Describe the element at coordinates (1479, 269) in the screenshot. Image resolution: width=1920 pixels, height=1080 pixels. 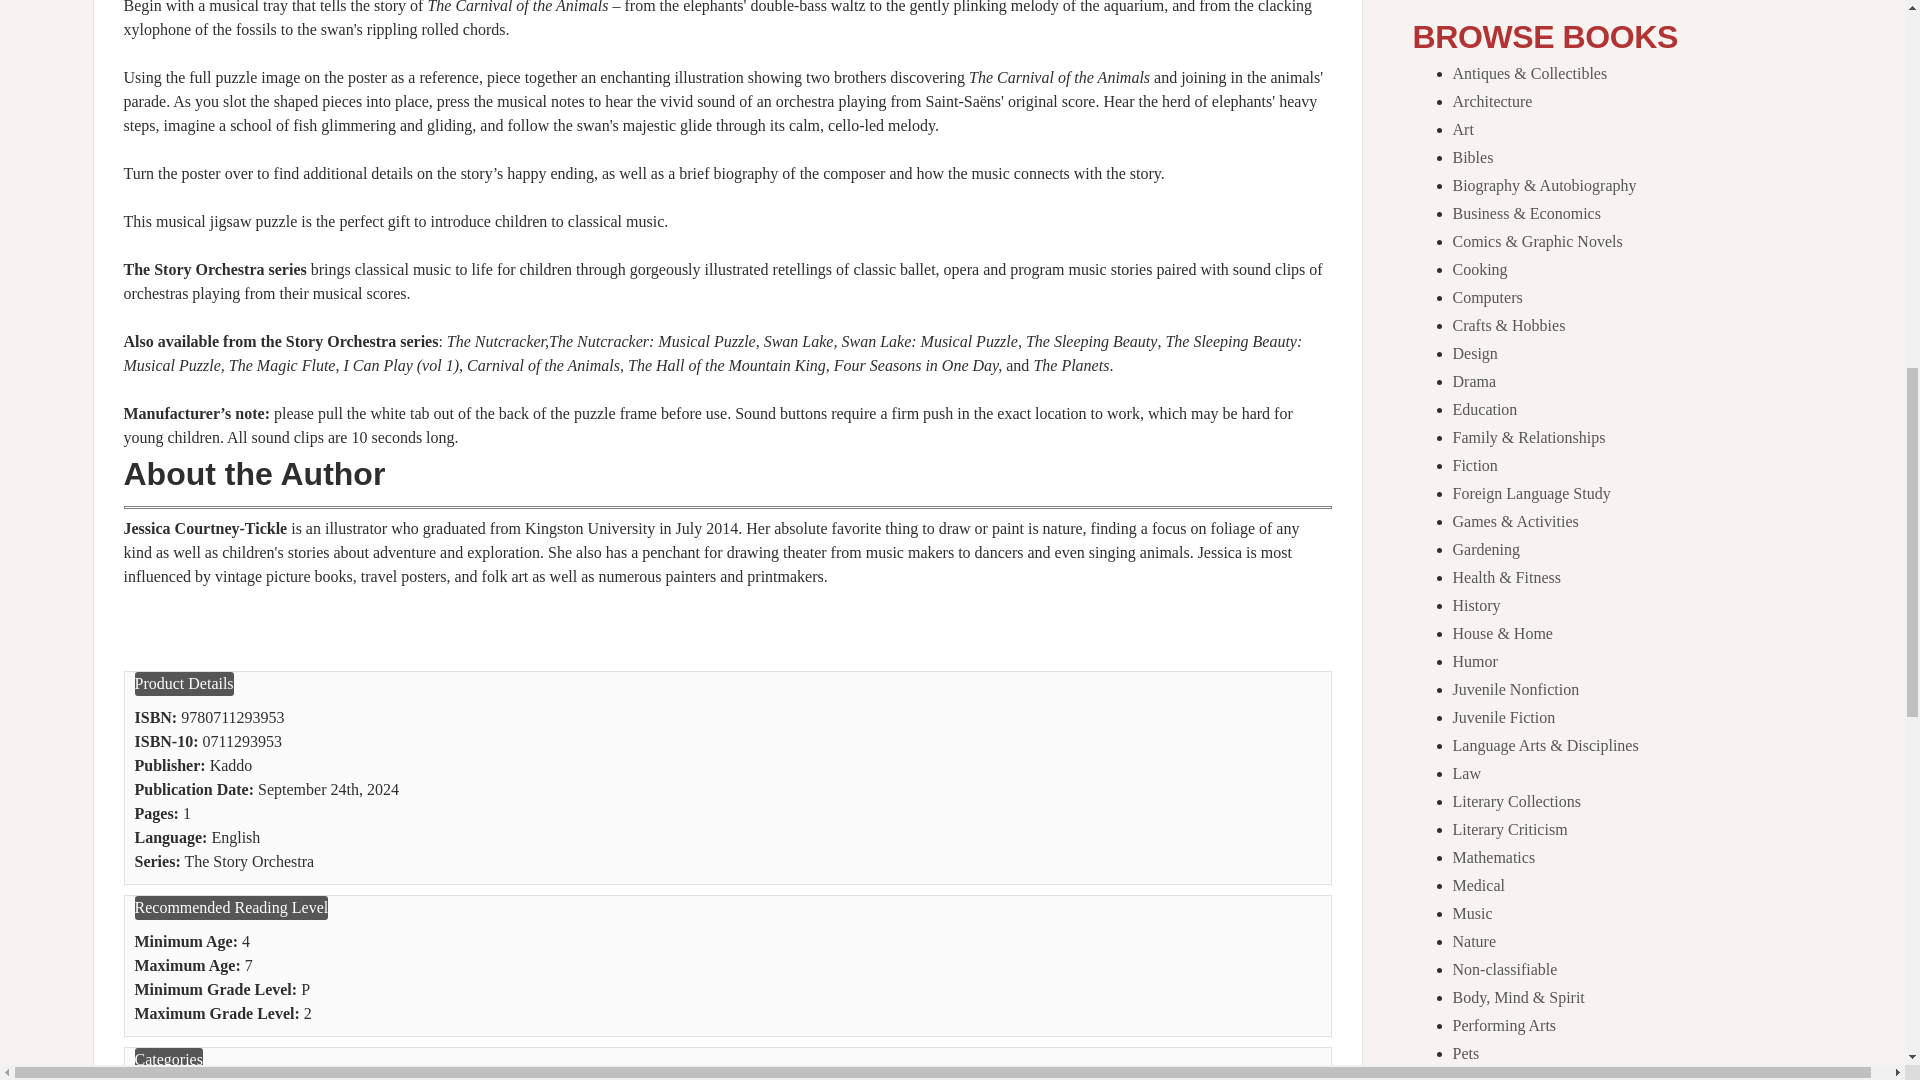
I see `Cooking` at that location.